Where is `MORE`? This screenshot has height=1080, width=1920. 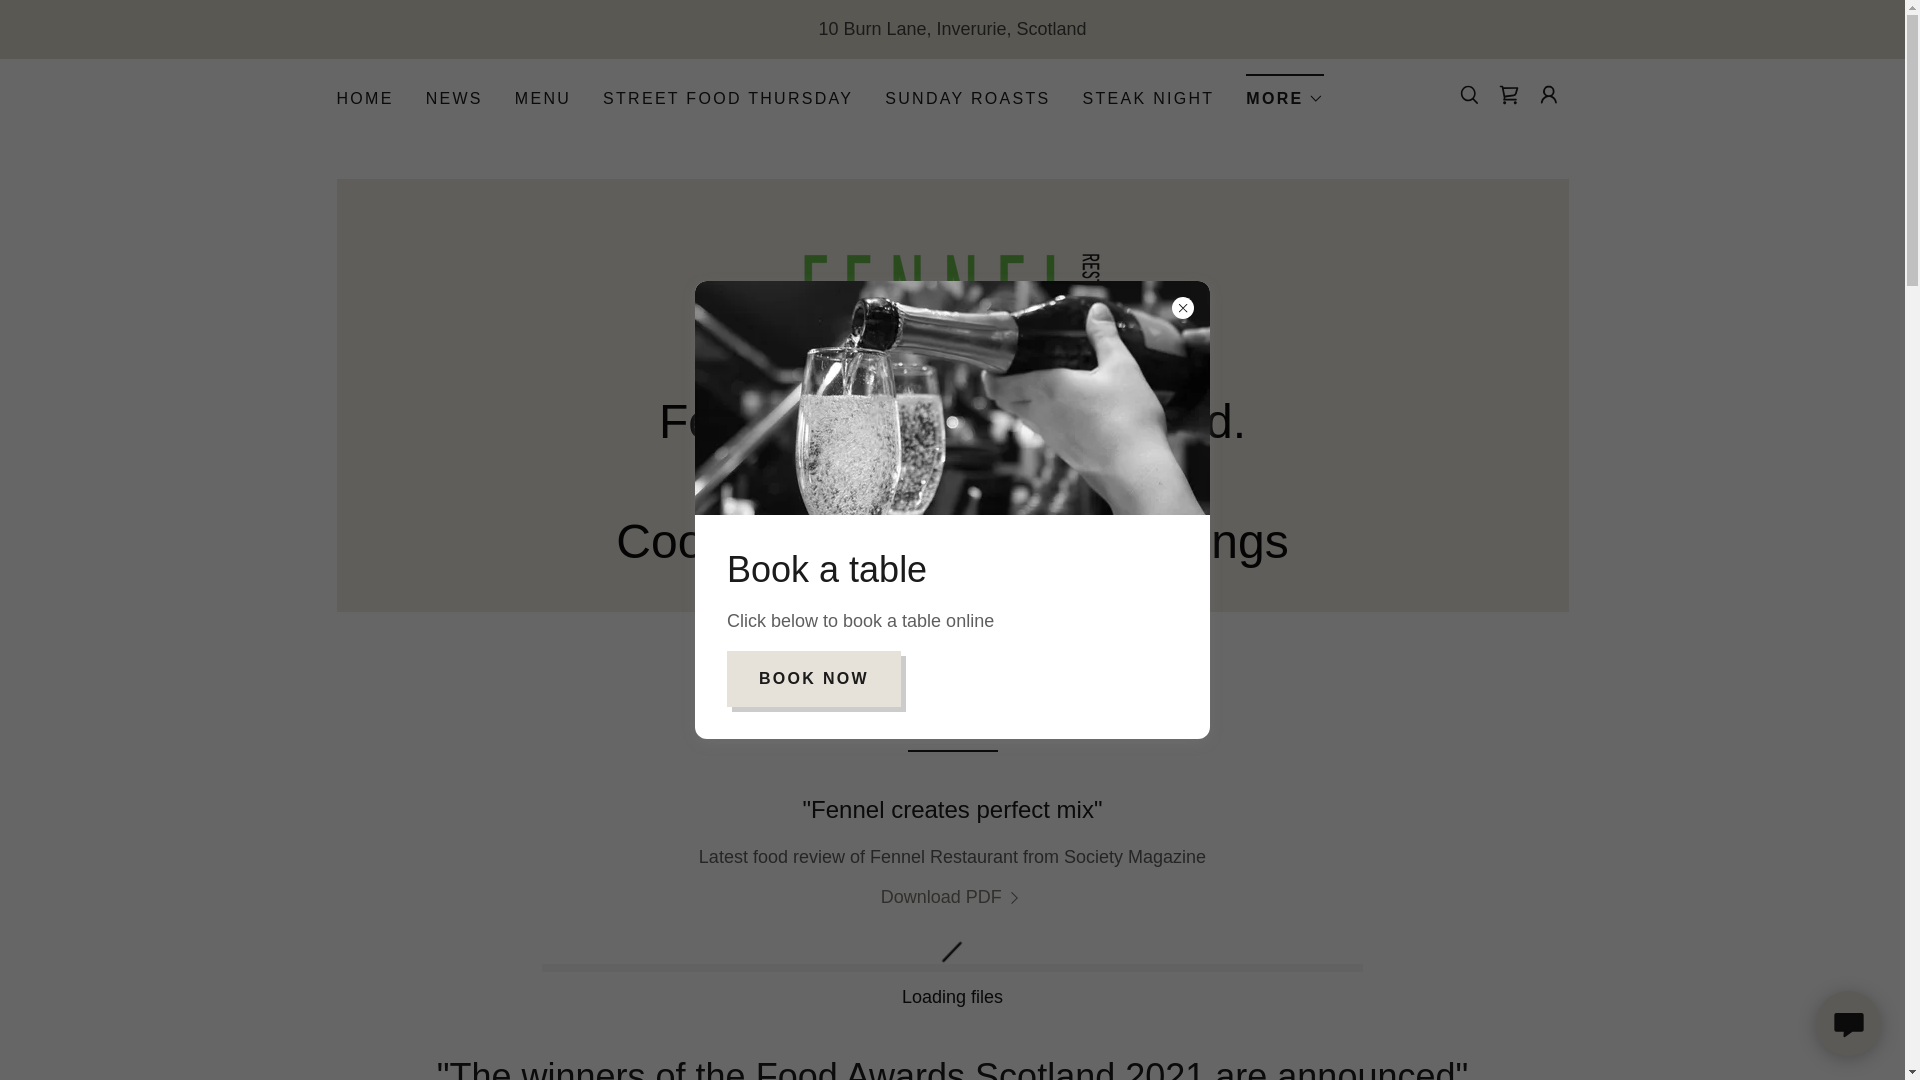
MORE is located at coordinates (1284, 92).